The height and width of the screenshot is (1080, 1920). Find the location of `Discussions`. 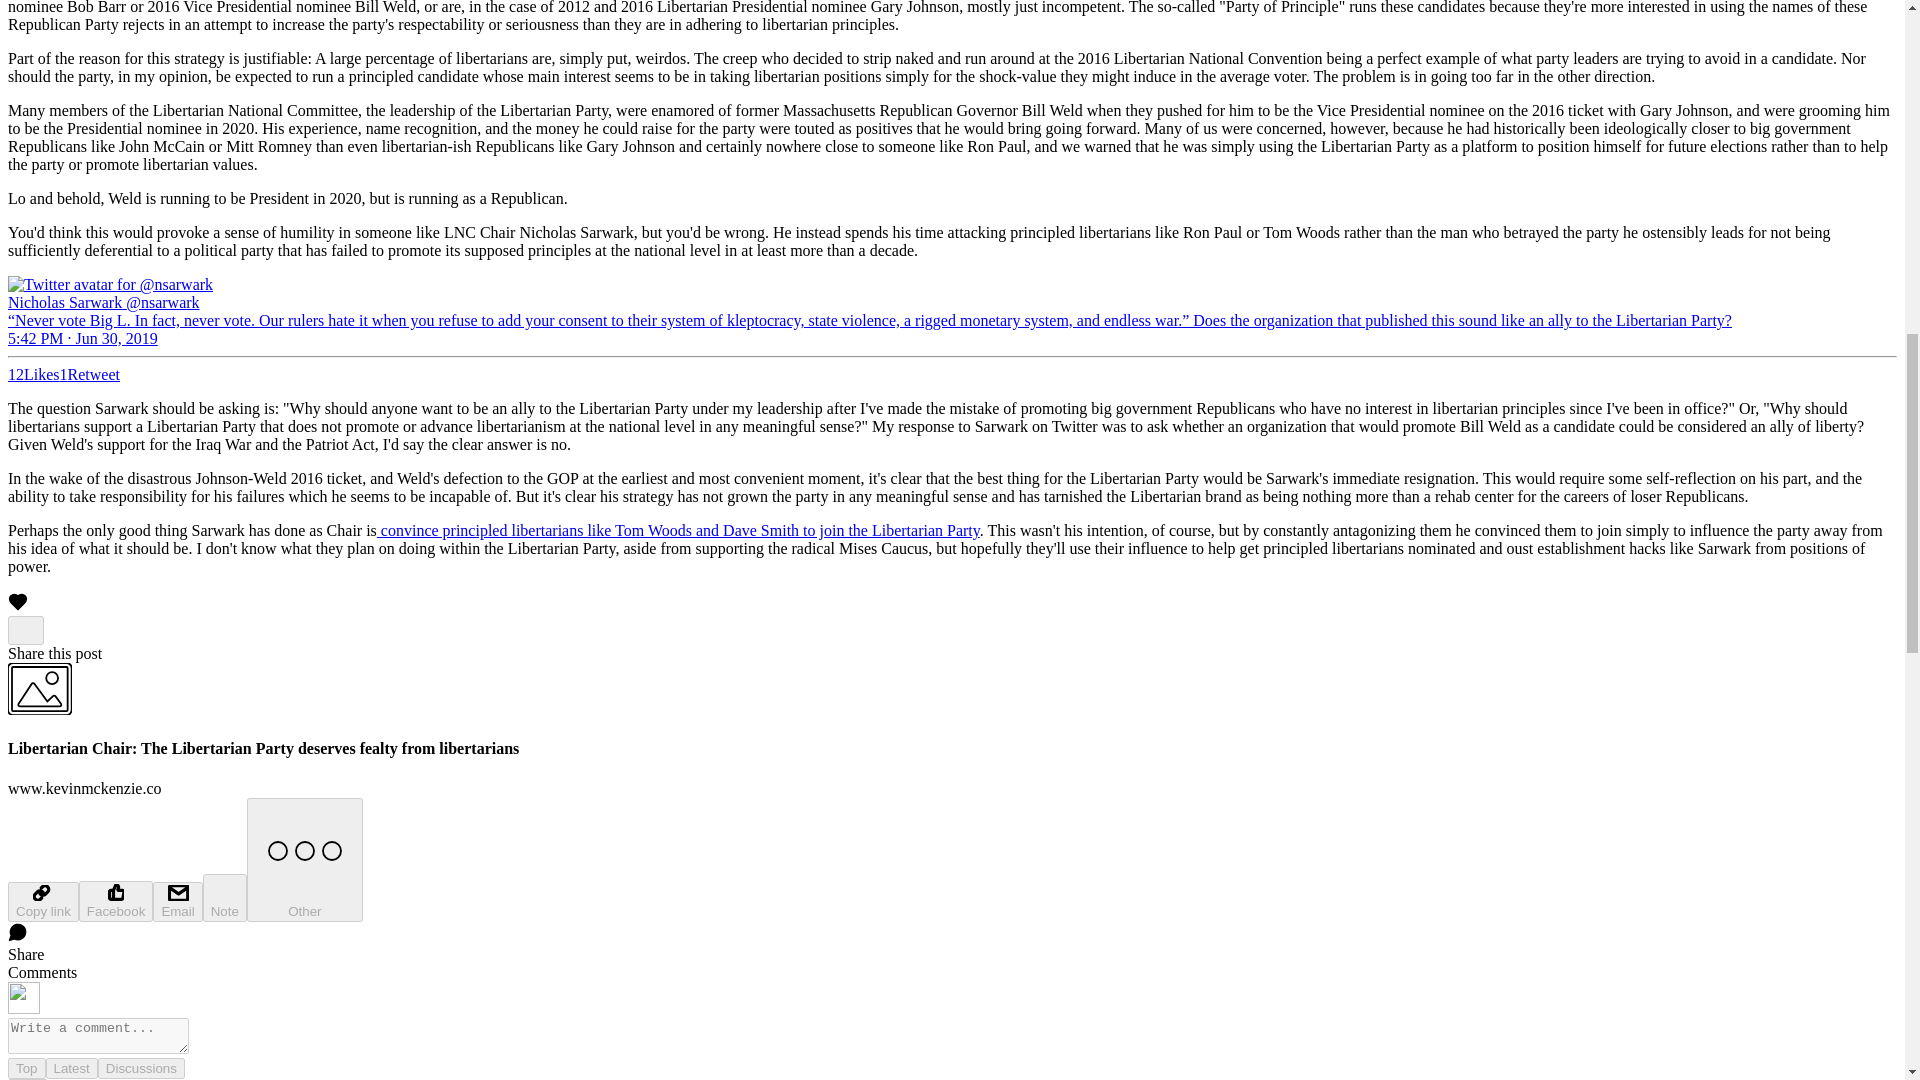

Discussions is located at coordinates (140, 1068).